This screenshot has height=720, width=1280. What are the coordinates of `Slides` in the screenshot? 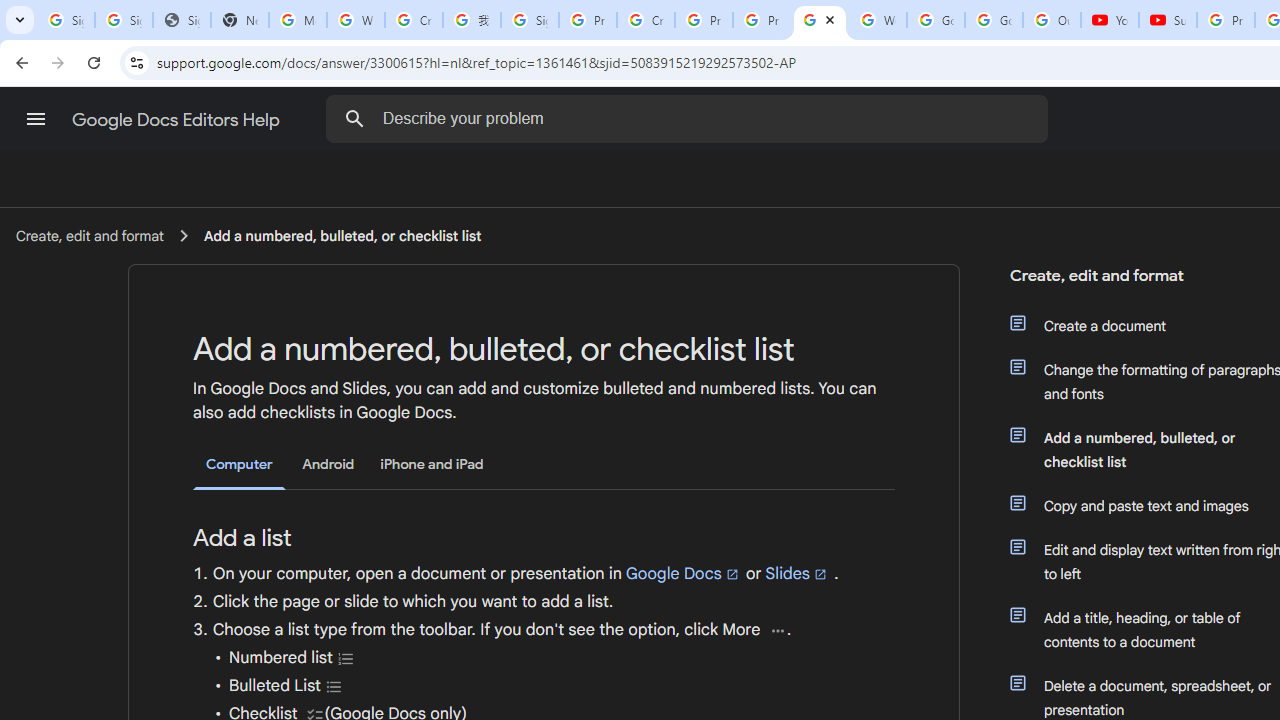 It's located at (797, 573).